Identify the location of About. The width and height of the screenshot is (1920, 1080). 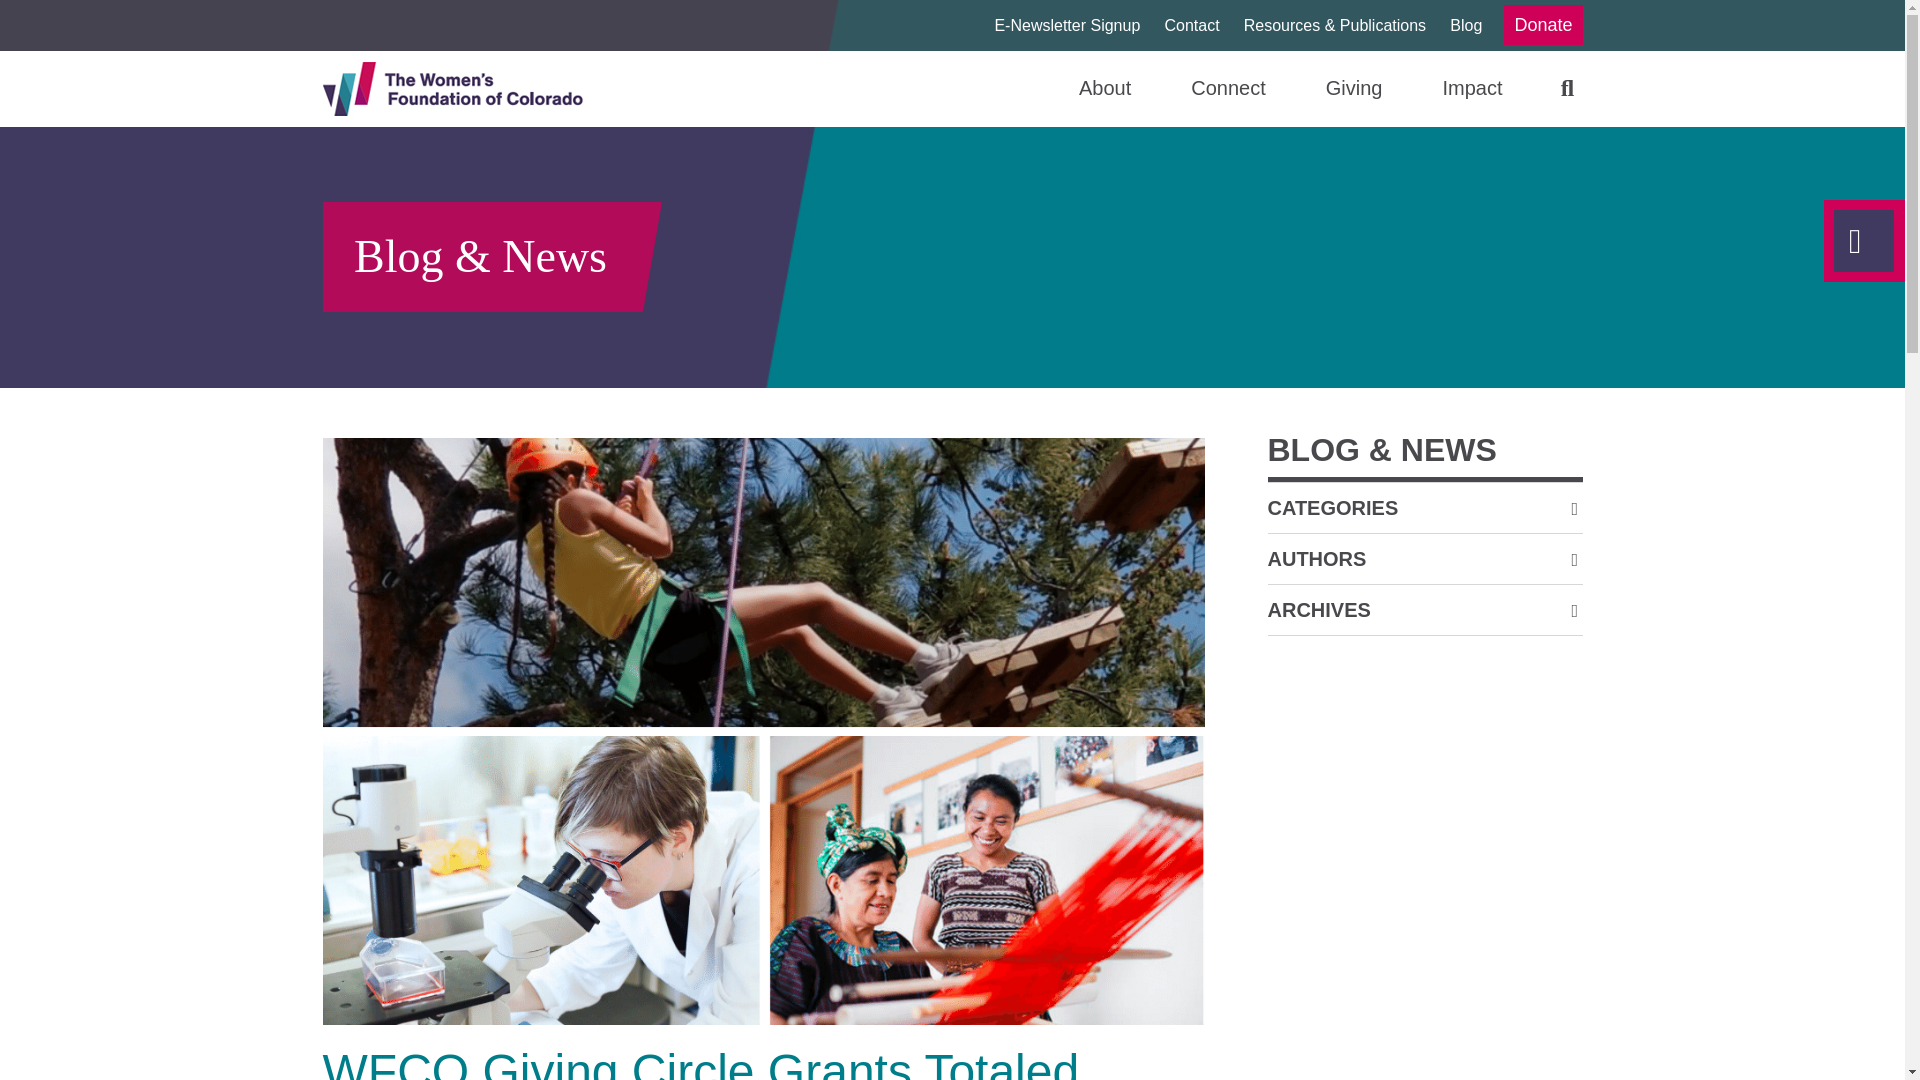
(1074, 88).